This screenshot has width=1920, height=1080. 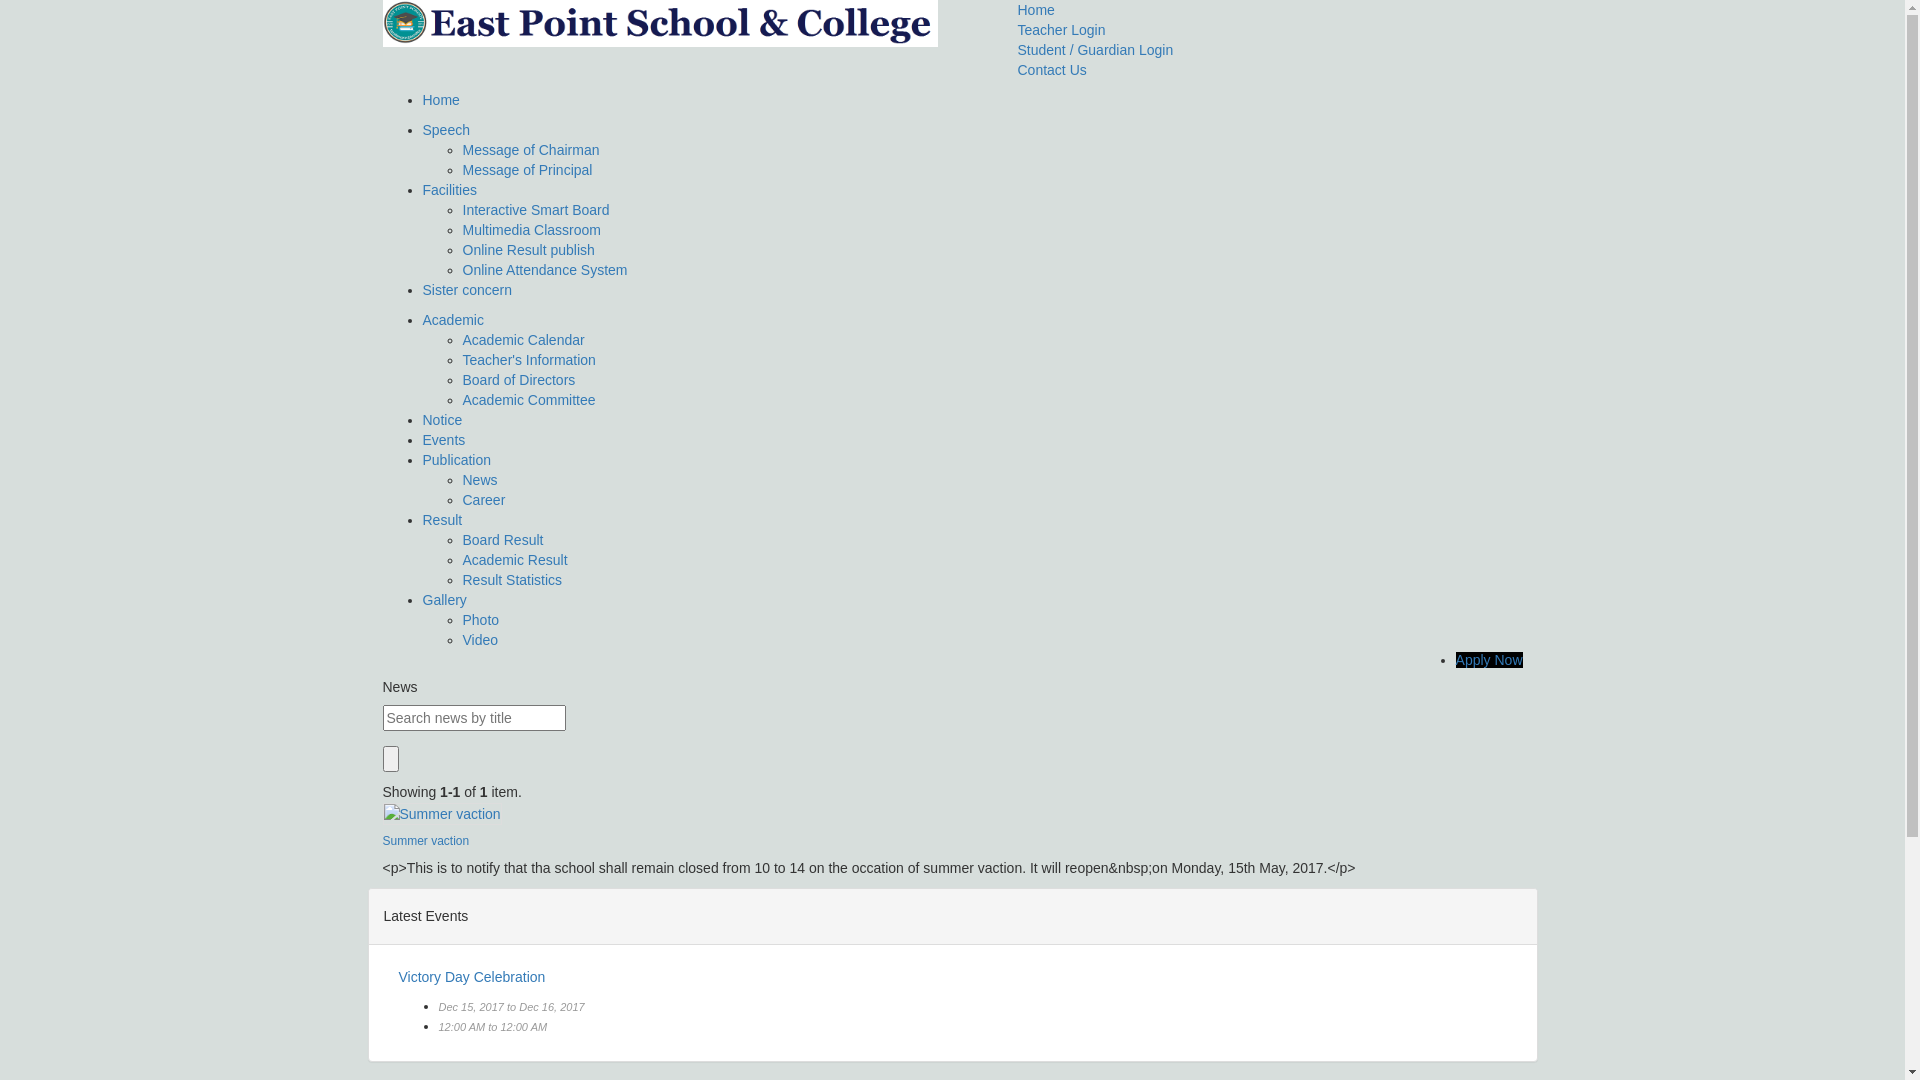 What do you see at coordinates (544, 270) in the screenshot?
I see `Online Attendance System` at bounding box center [544, 270].